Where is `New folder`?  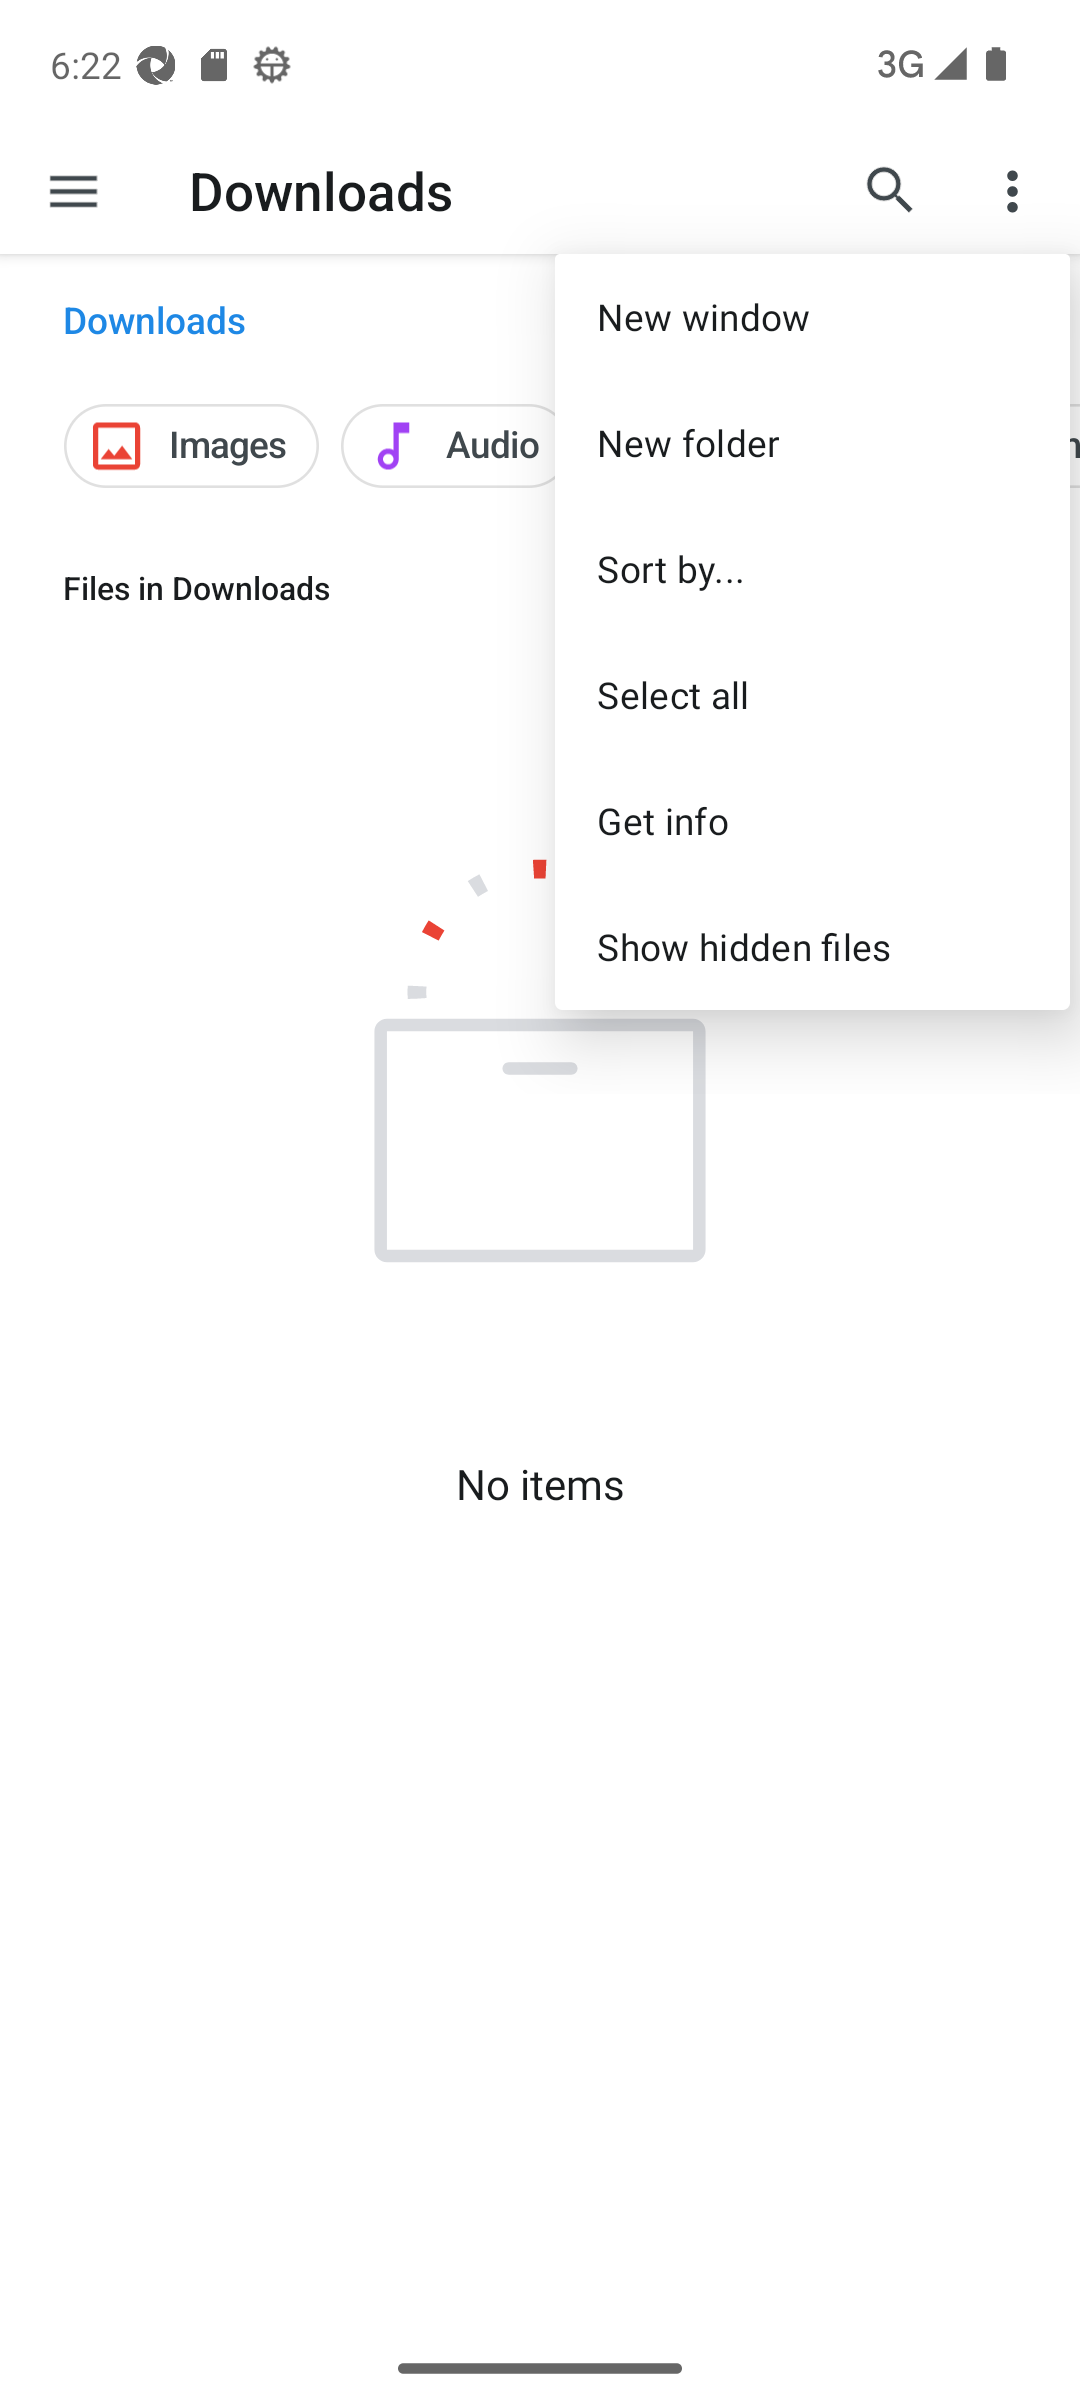
New folder is located at coordinates (812, 442).